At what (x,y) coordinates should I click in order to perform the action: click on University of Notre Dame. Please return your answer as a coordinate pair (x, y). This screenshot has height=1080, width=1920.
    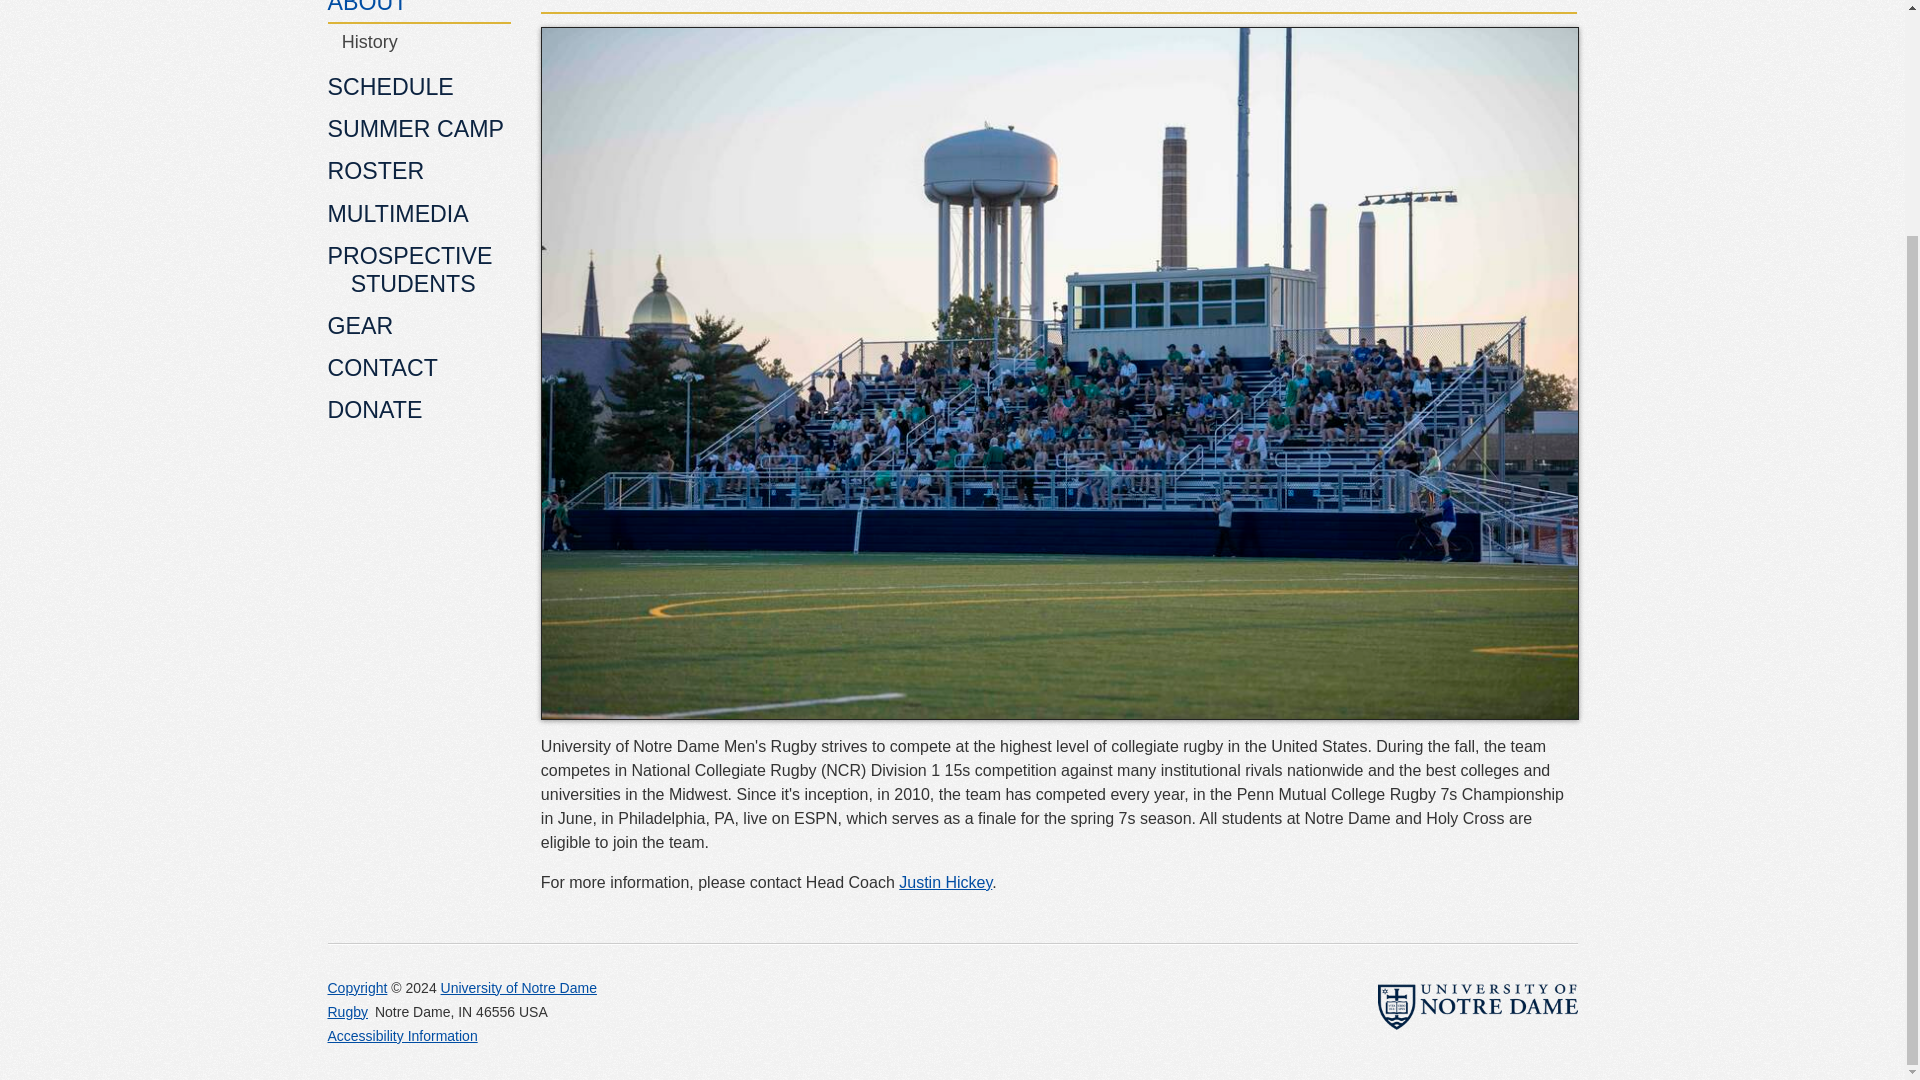
    Looking at the image, I should click on (519, 987).